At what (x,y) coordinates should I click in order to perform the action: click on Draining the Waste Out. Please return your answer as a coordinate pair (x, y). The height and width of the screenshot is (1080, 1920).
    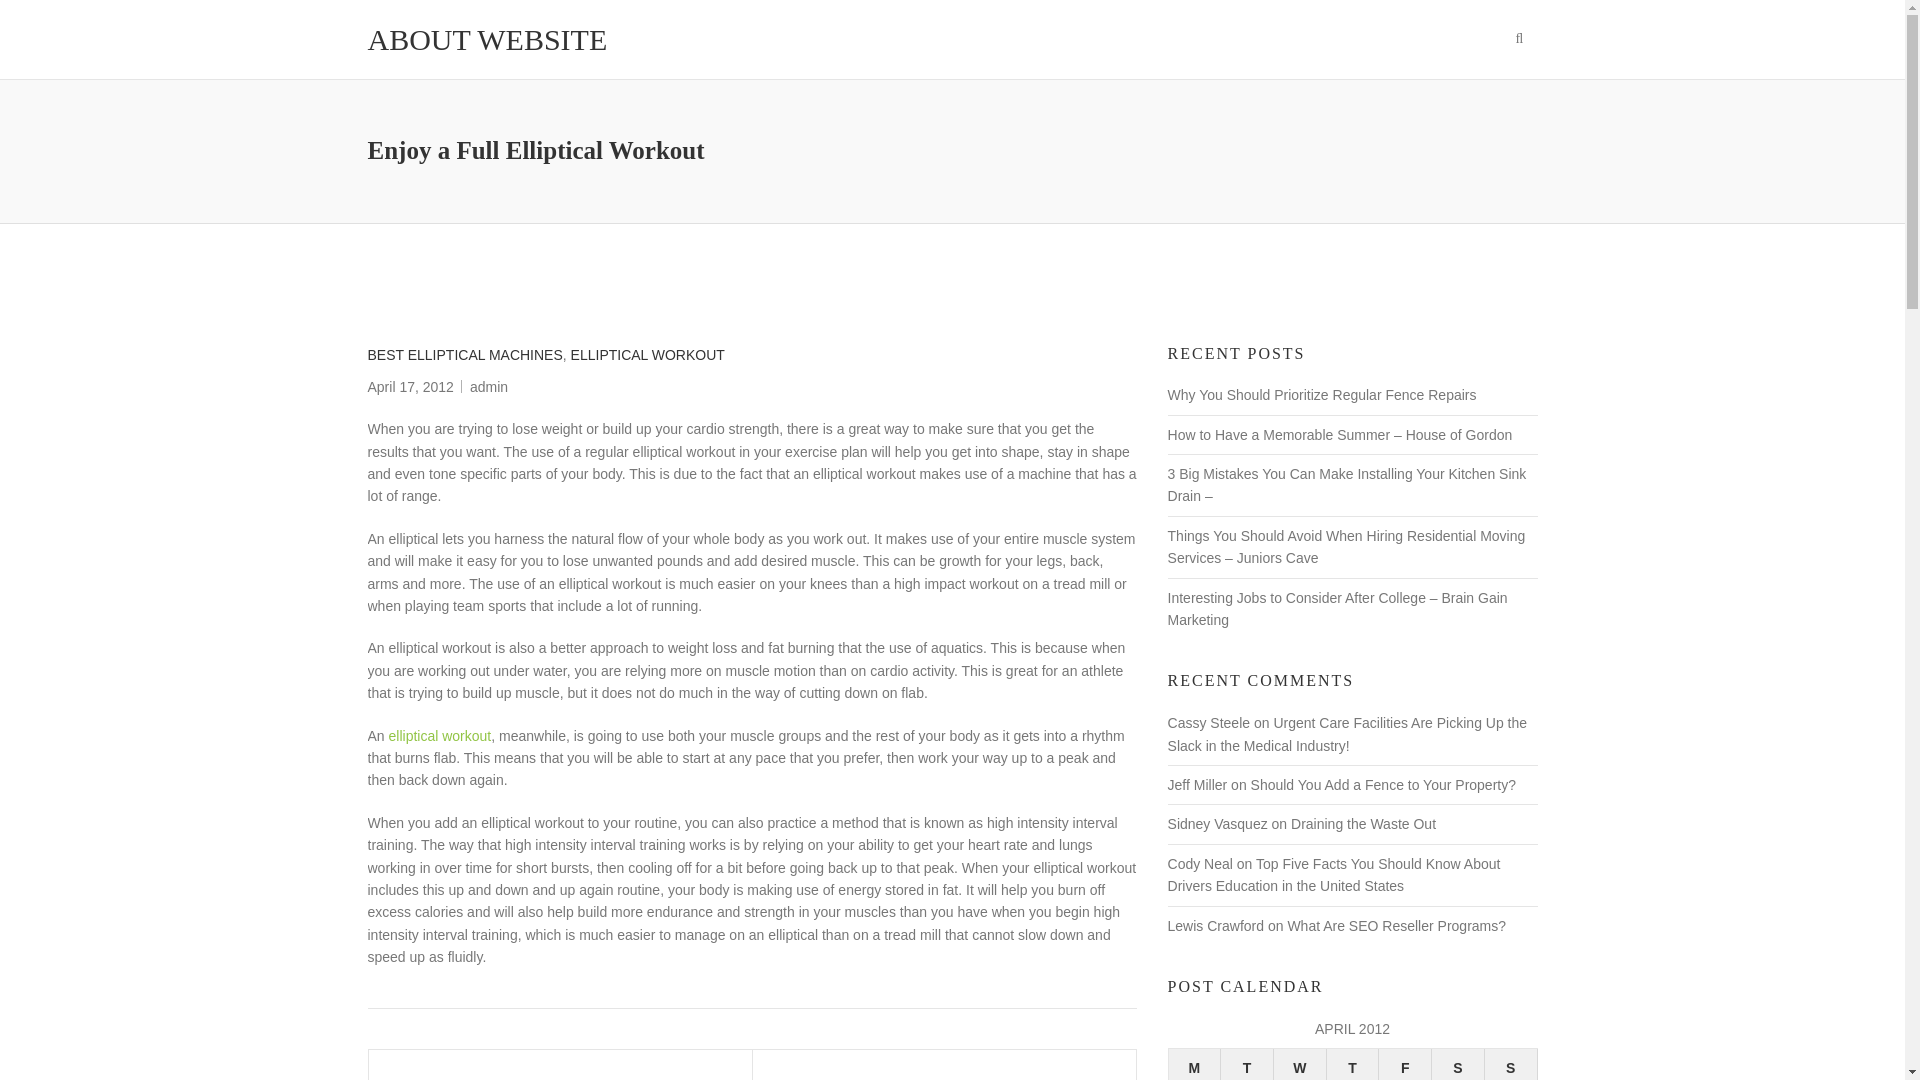
    Looking at the image, I should click on (1363, 824).